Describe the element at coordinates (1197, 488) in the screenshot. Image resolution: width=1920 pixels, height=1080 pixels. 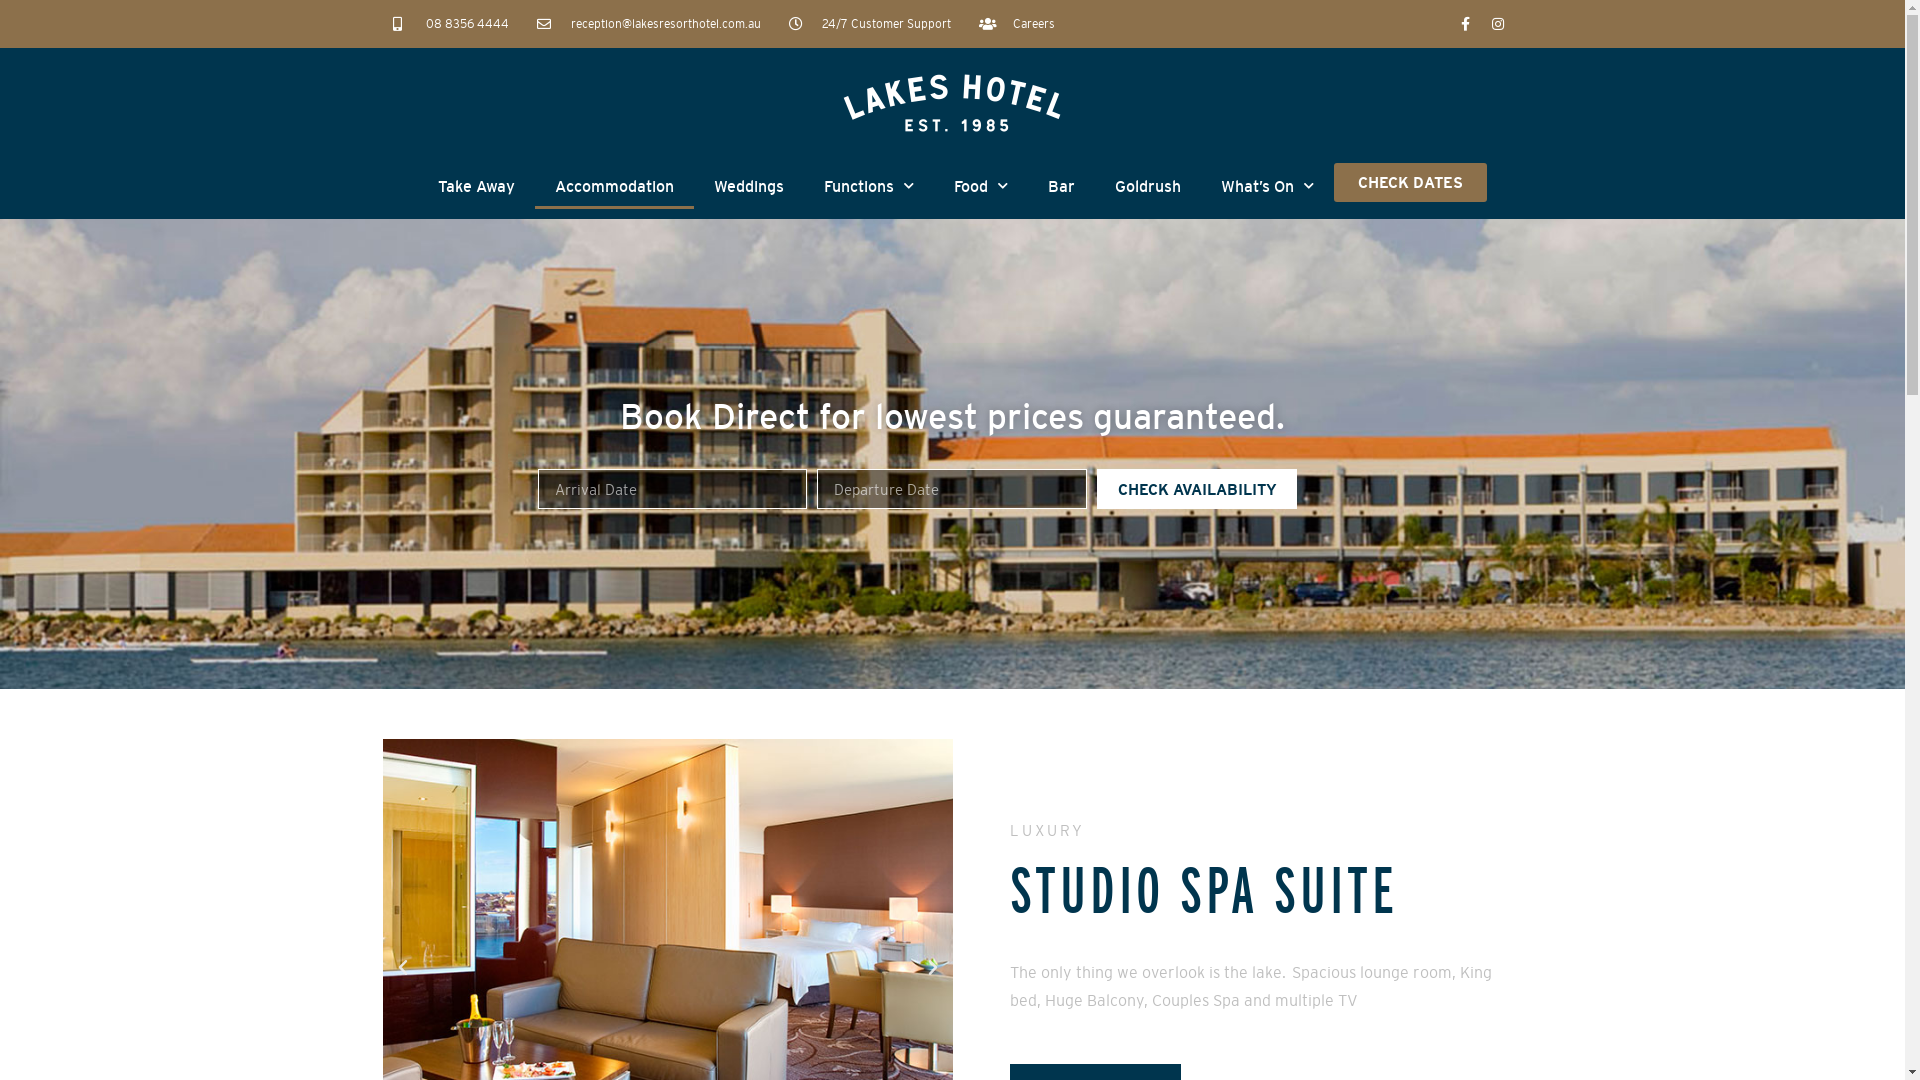
I see `CHECK AVAILABILITY` at that location.